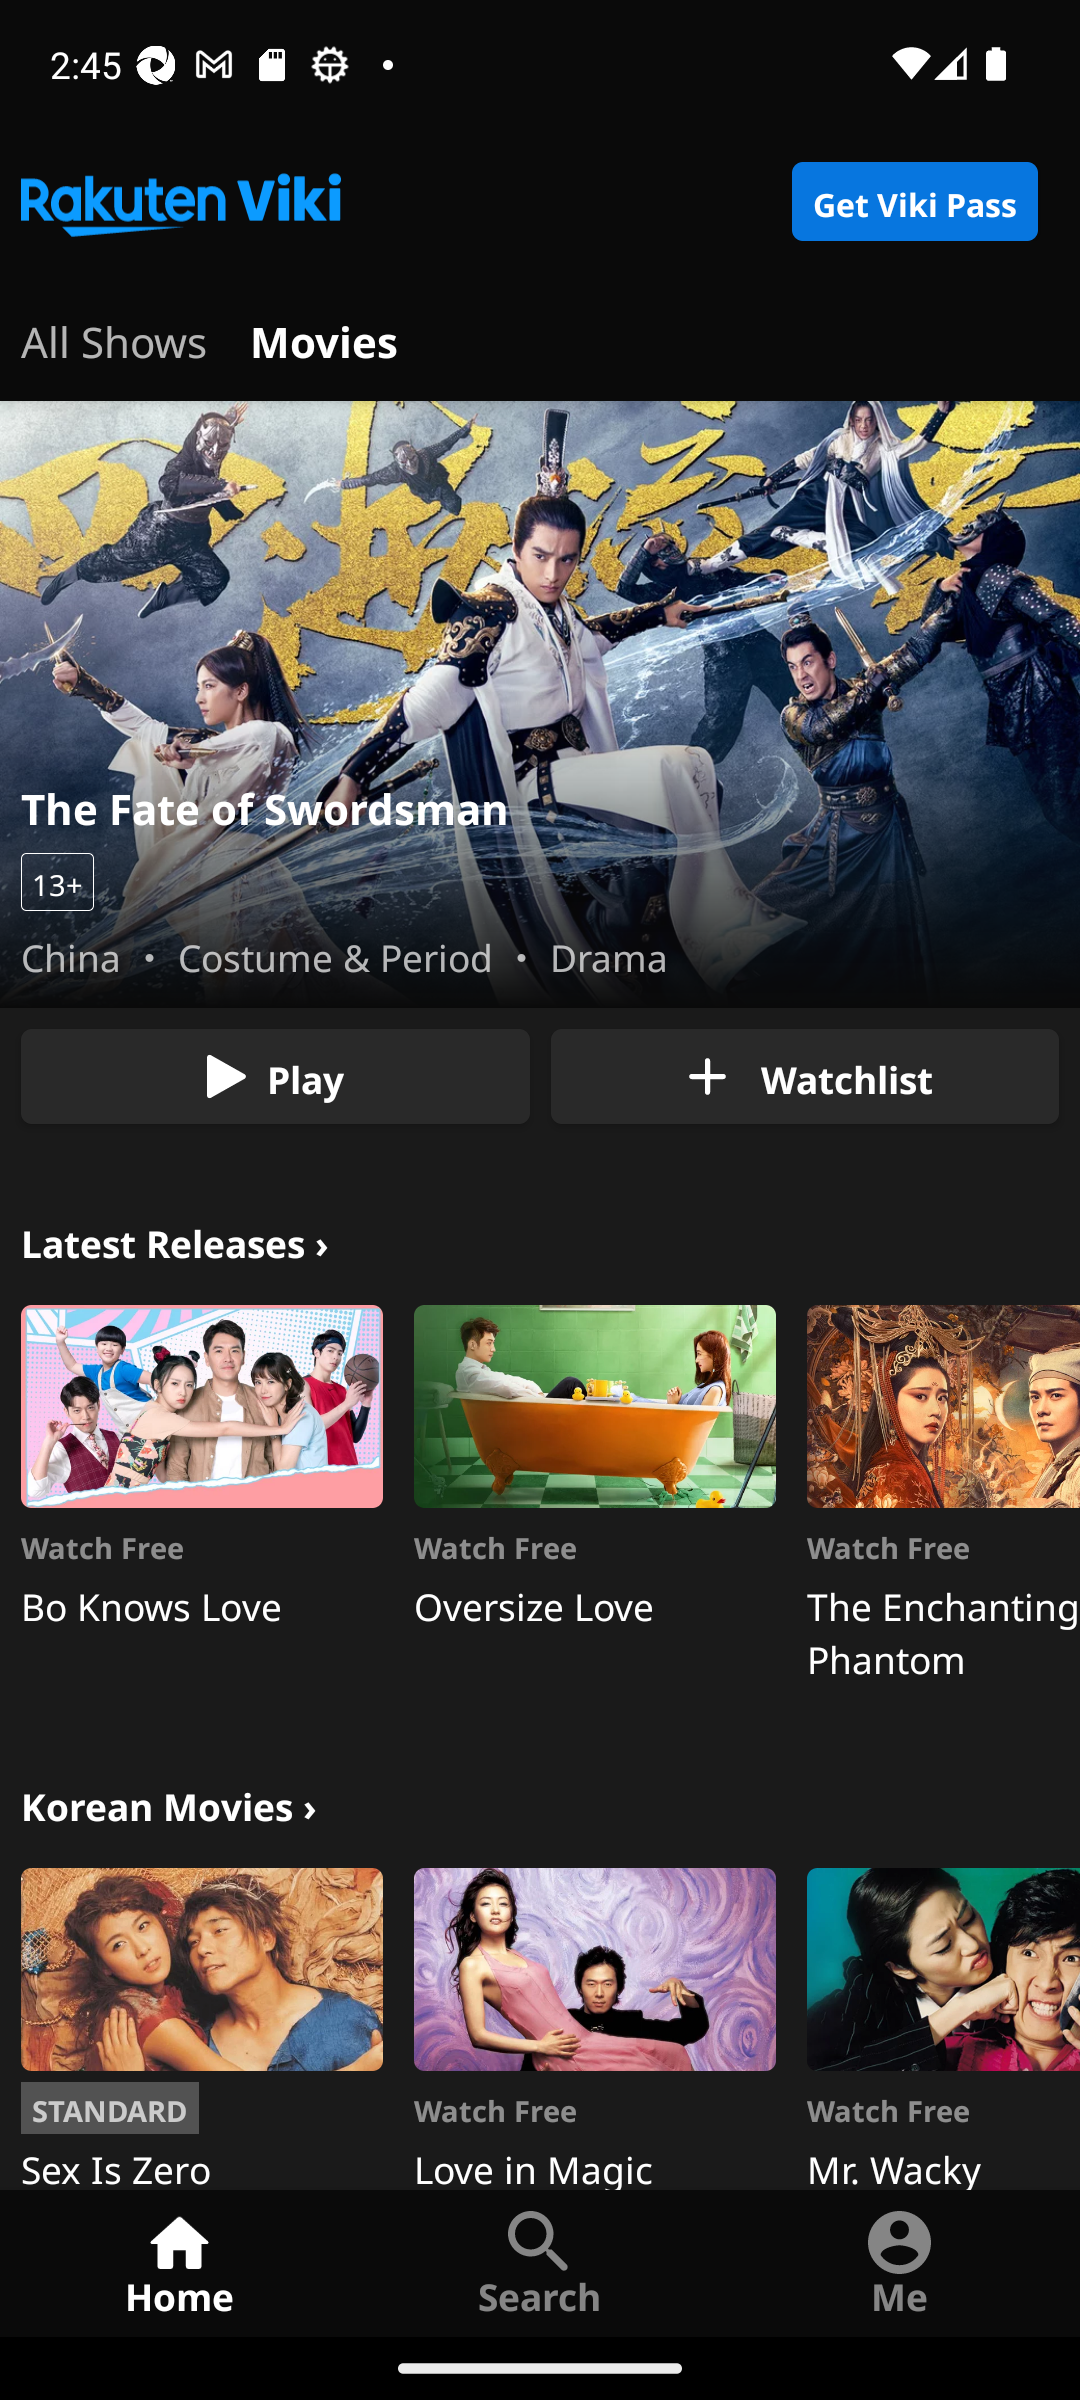 This screenshot has width=1080, height=2400. What do you see at coordinates (114, 338) in the screenshot?
I see `home_tab_all_shows All Shows` at bounding box center [114, 338].